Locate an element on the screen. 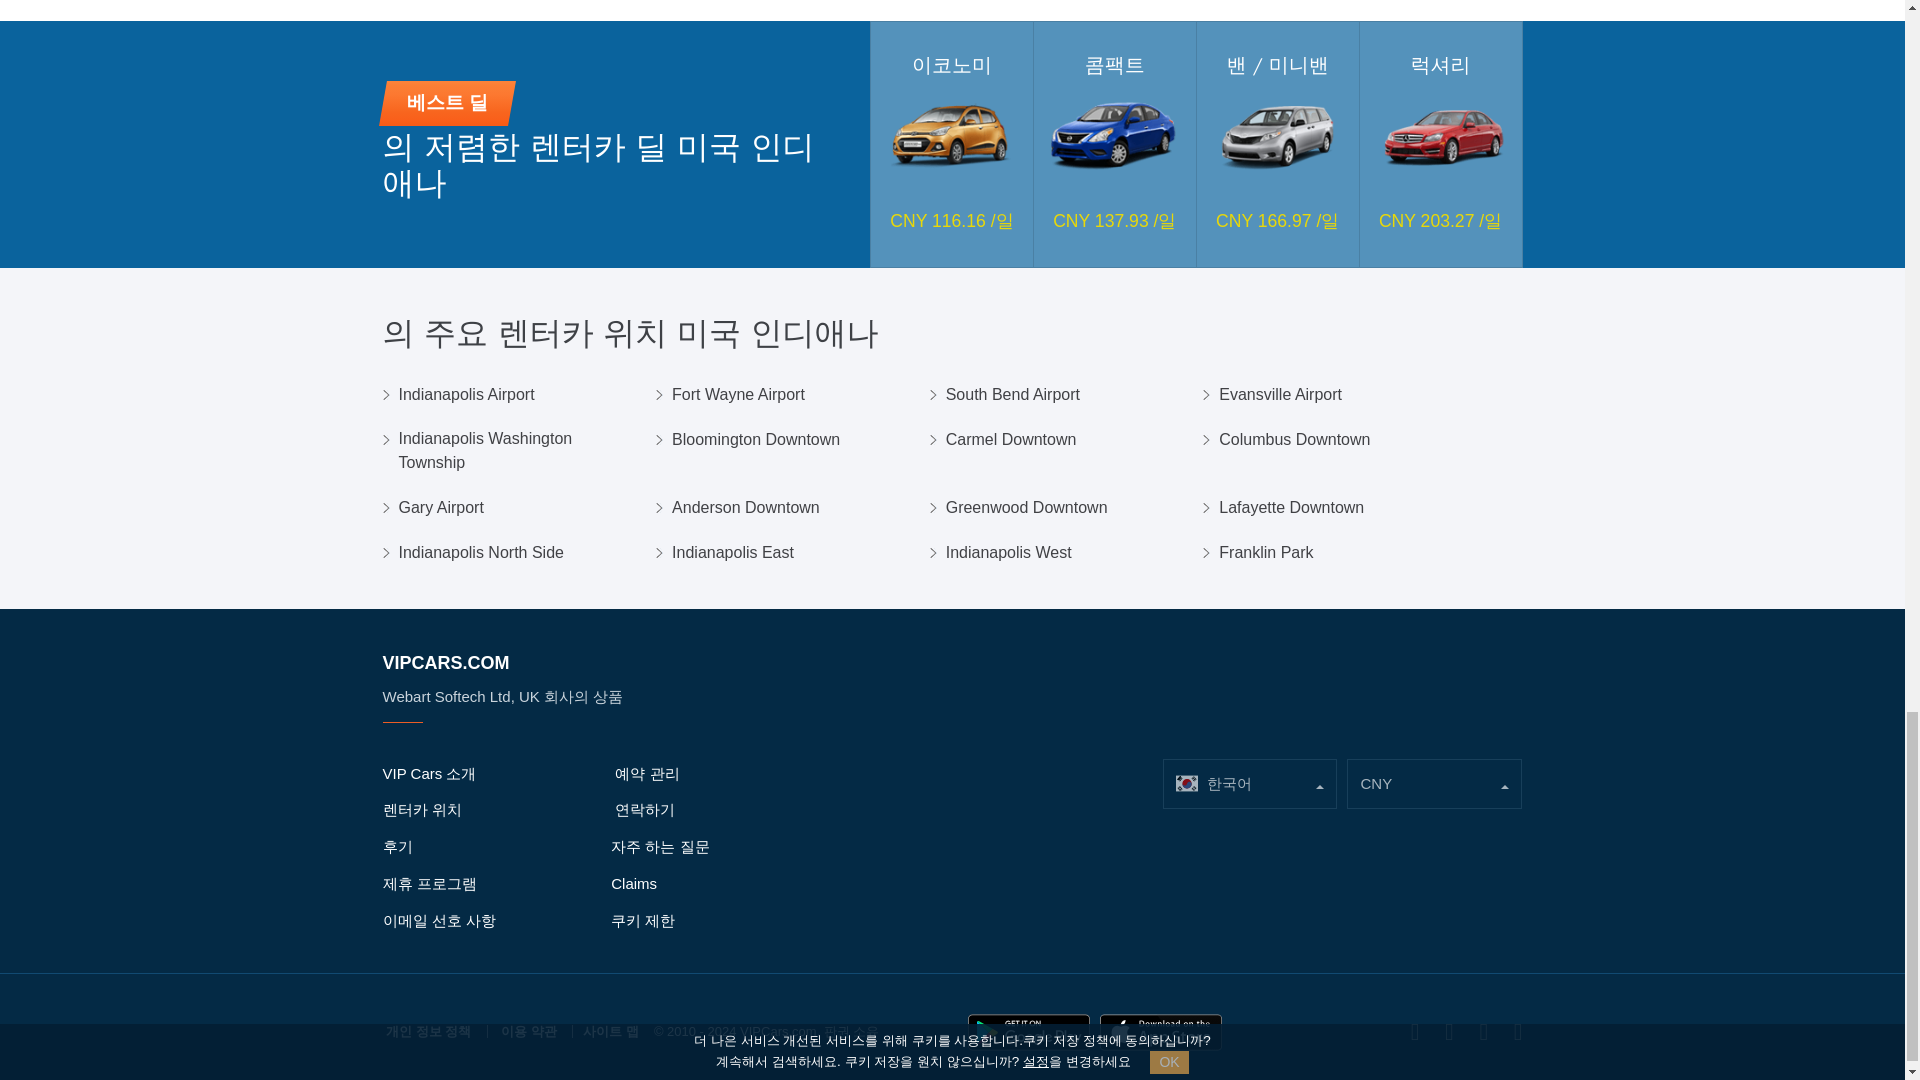  Indianapolis Airport is located at coordinates (465, 395).